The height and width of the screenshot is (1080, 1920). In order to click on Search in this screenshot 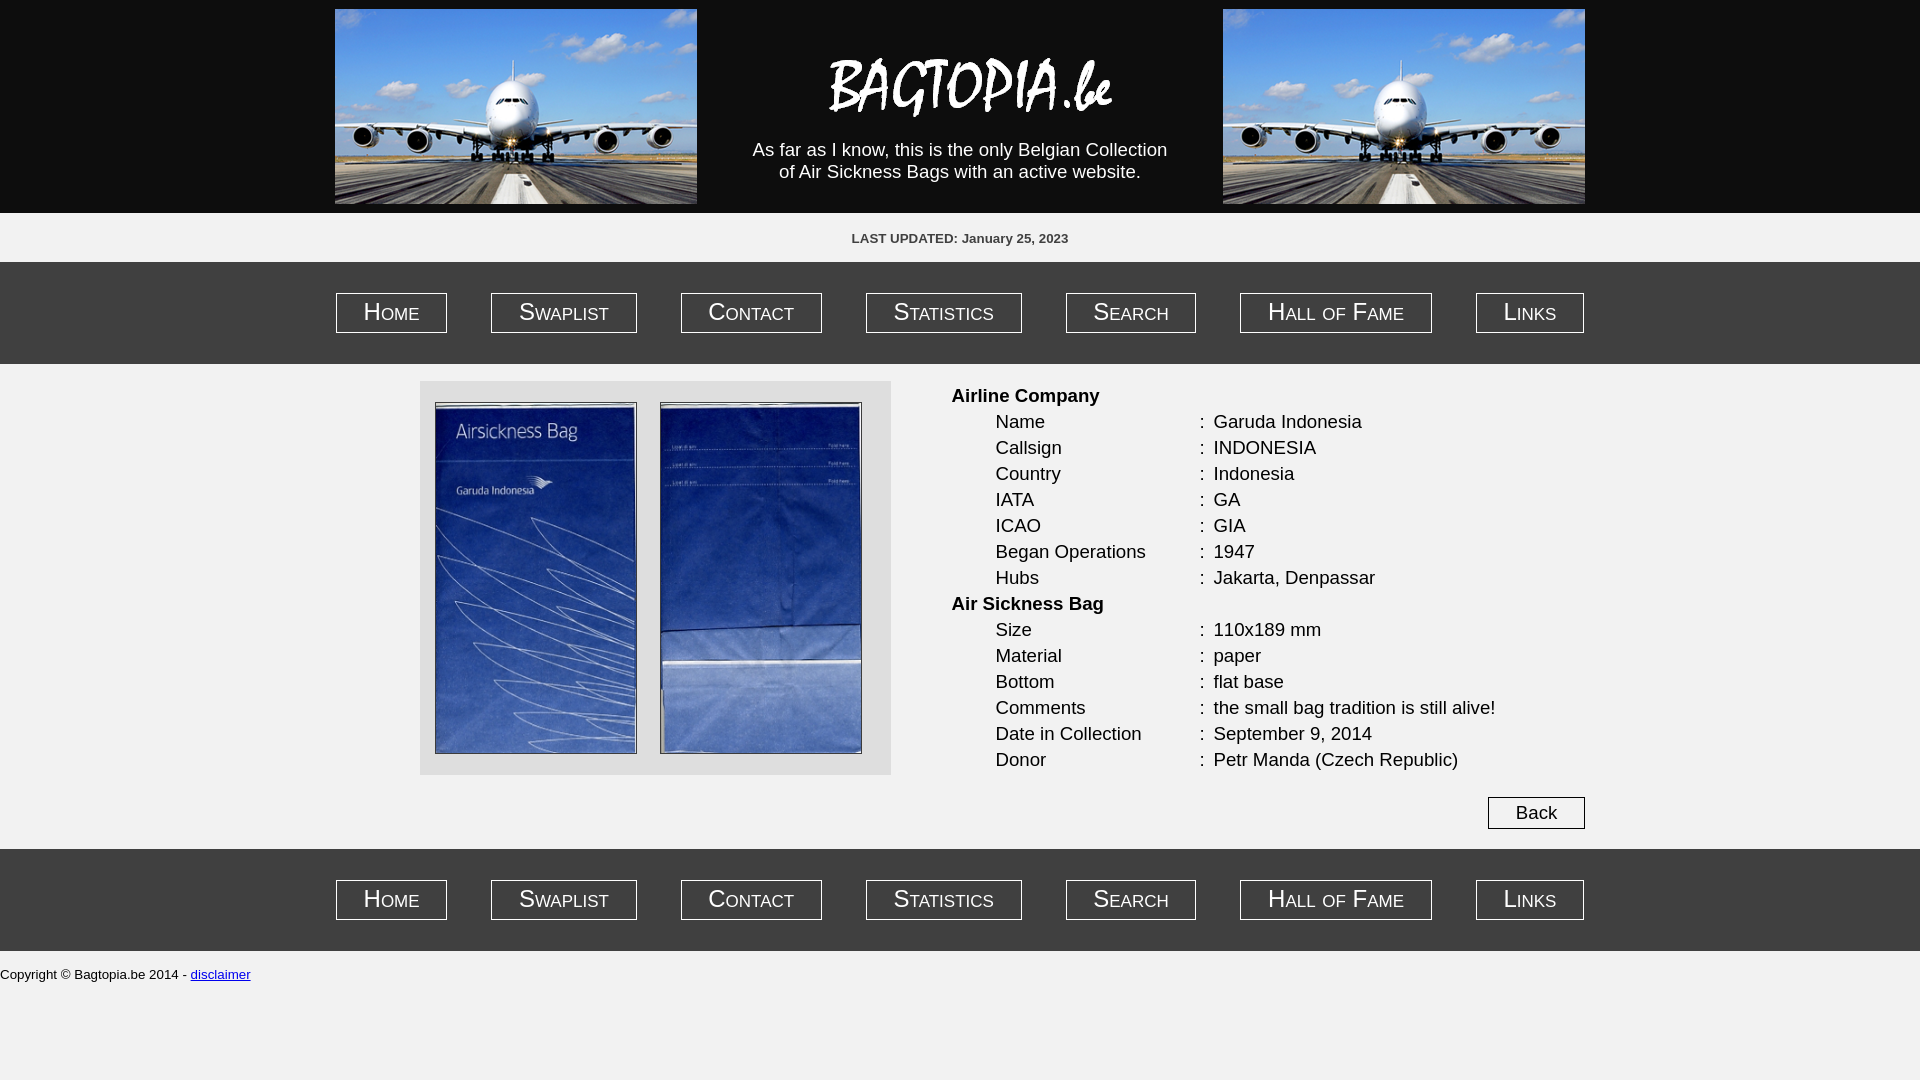, I will do `click(1132, 900)`.